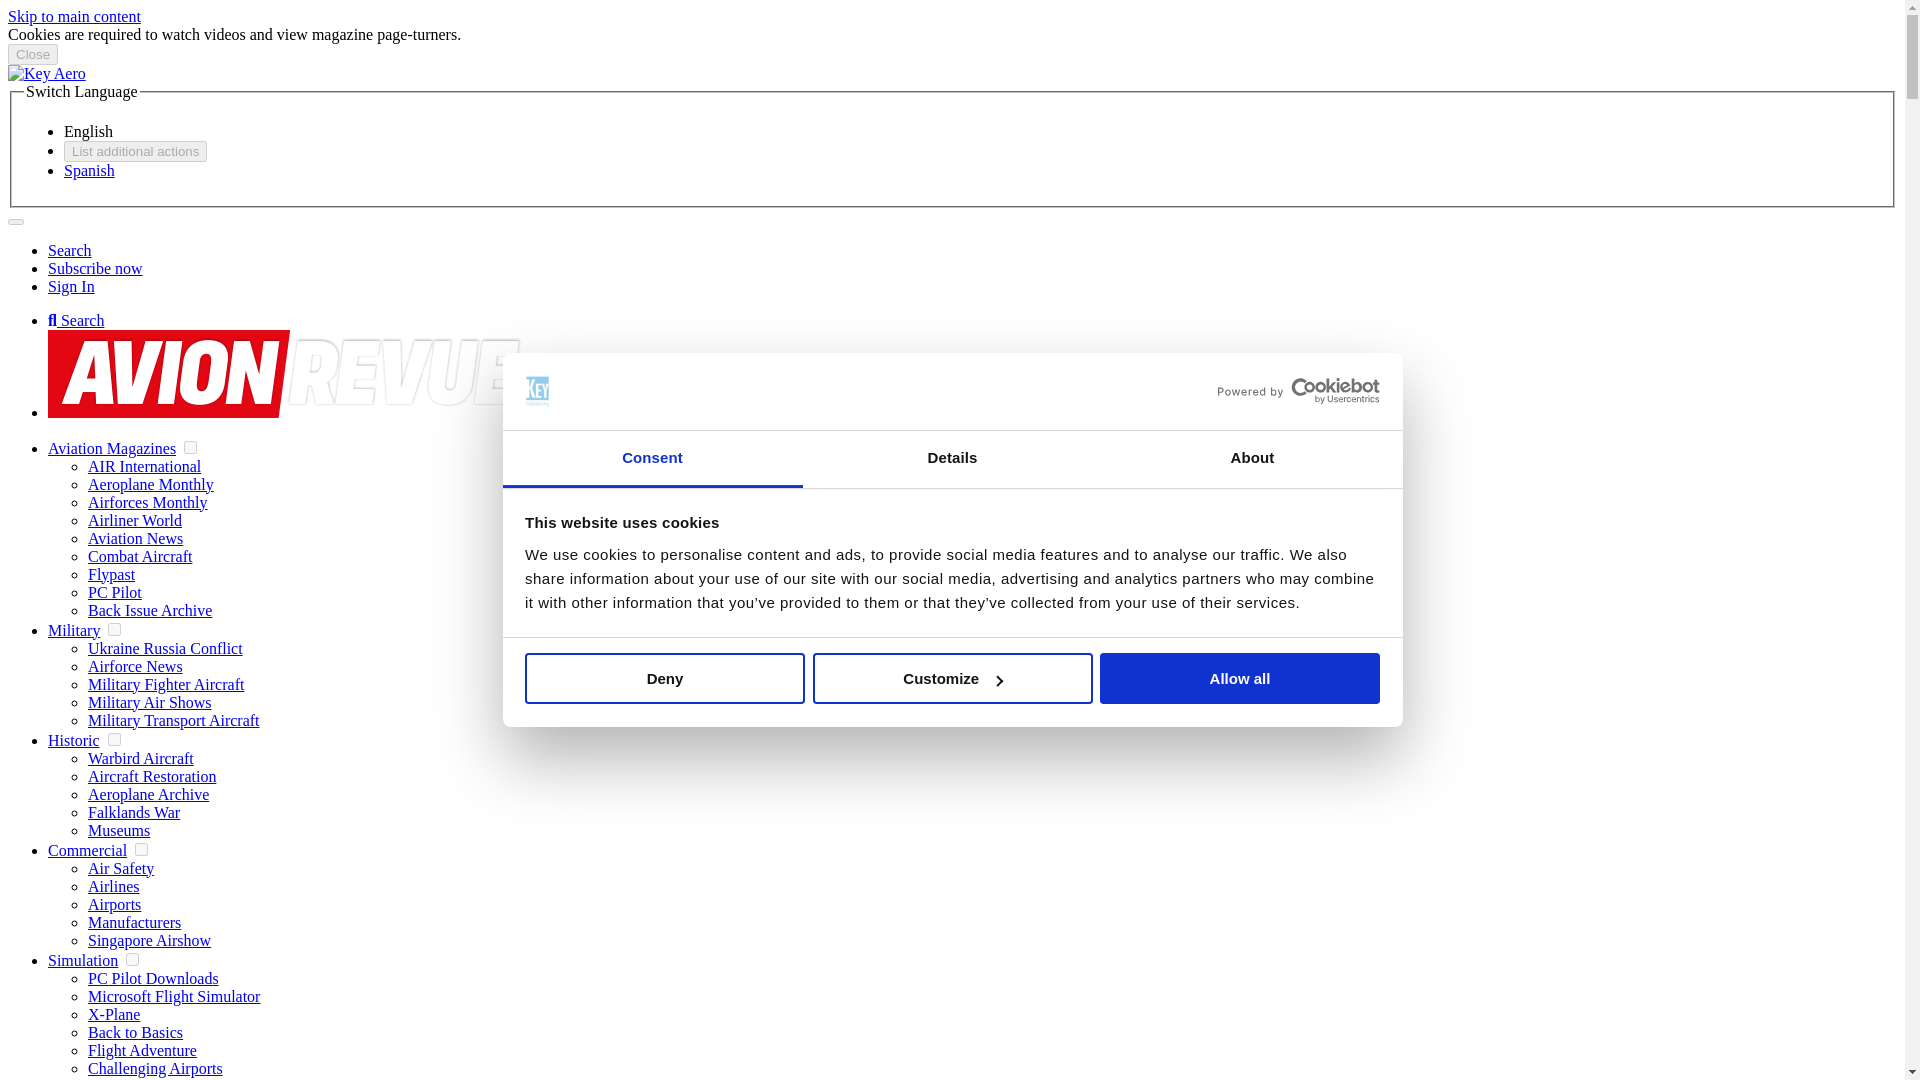  Describe the element at coordinates (1252, 459) in the screenshot. I see `About` at that location.